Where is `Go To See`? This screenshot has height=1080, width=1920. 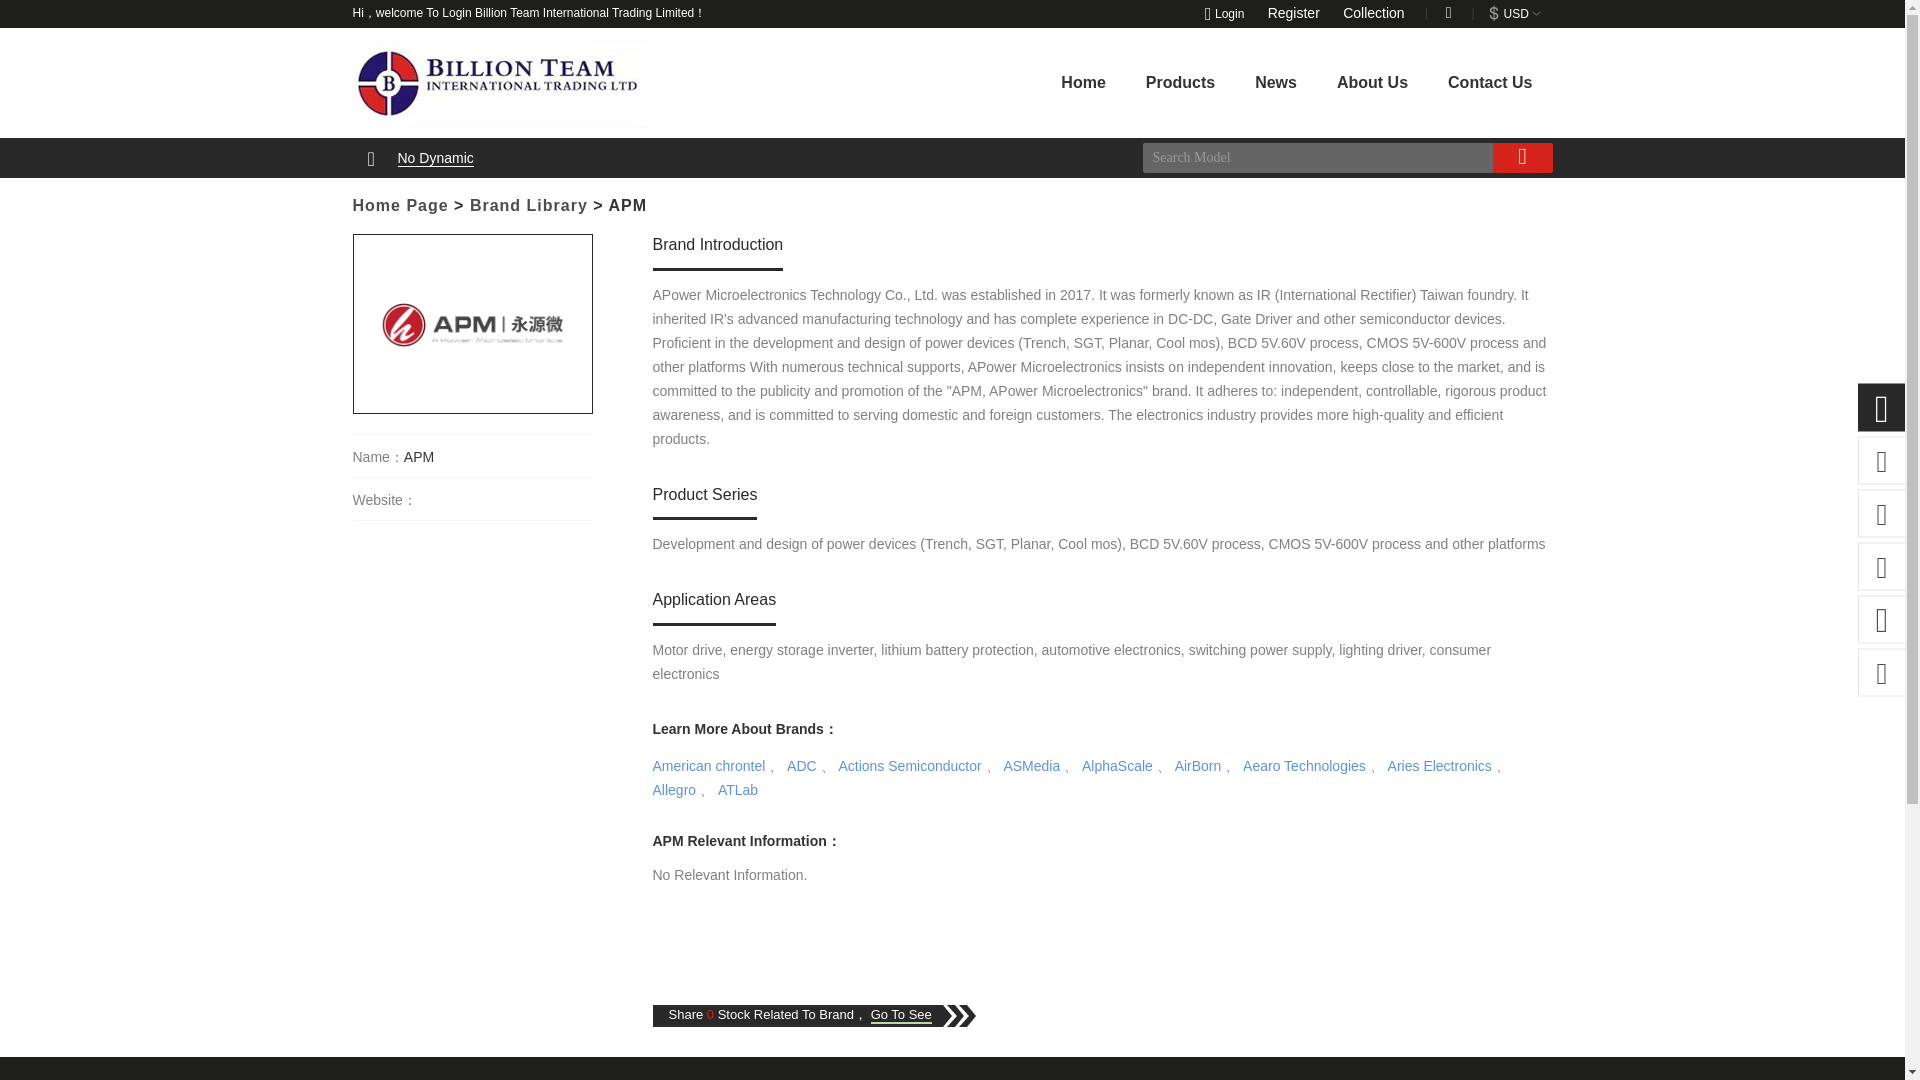 Go To See is located at coordinates (901, 1014).